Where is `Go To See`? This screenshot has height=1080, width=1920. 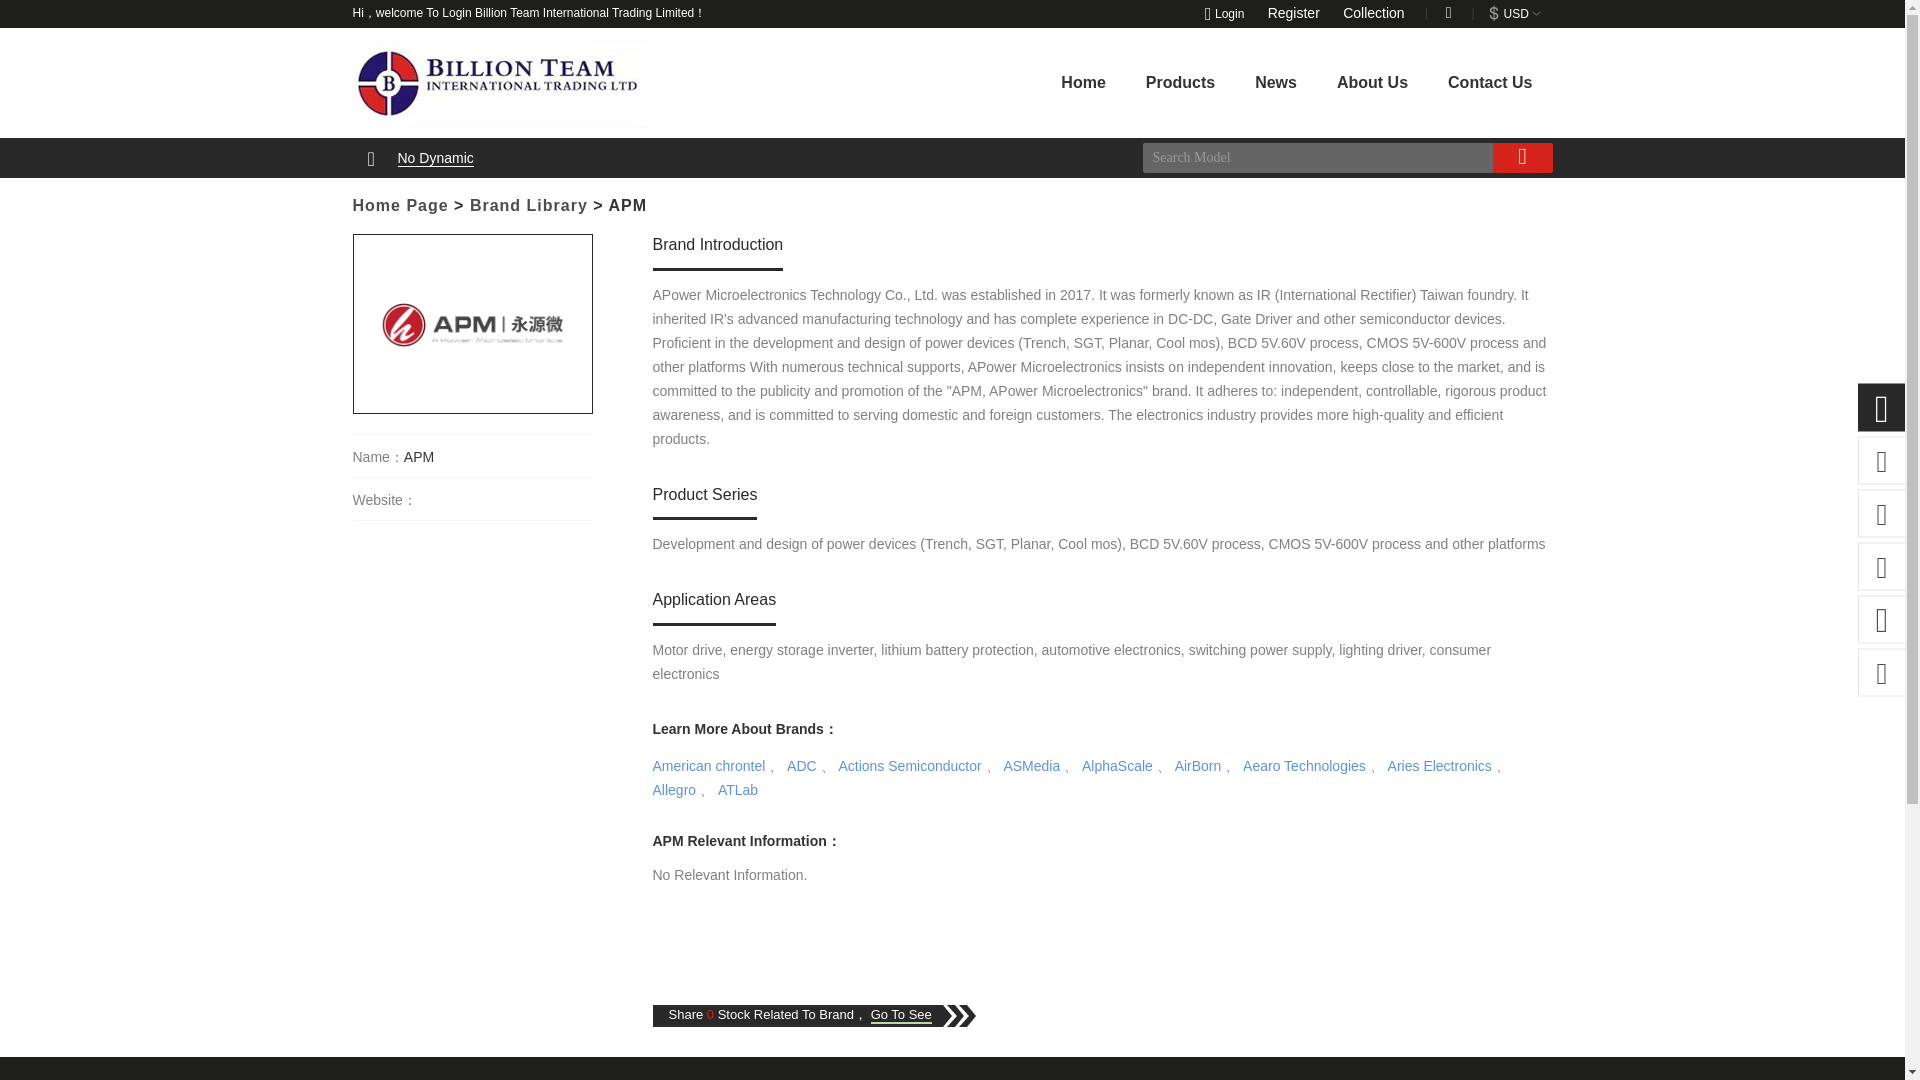 Go To See is located at coordinates (901, 1014).